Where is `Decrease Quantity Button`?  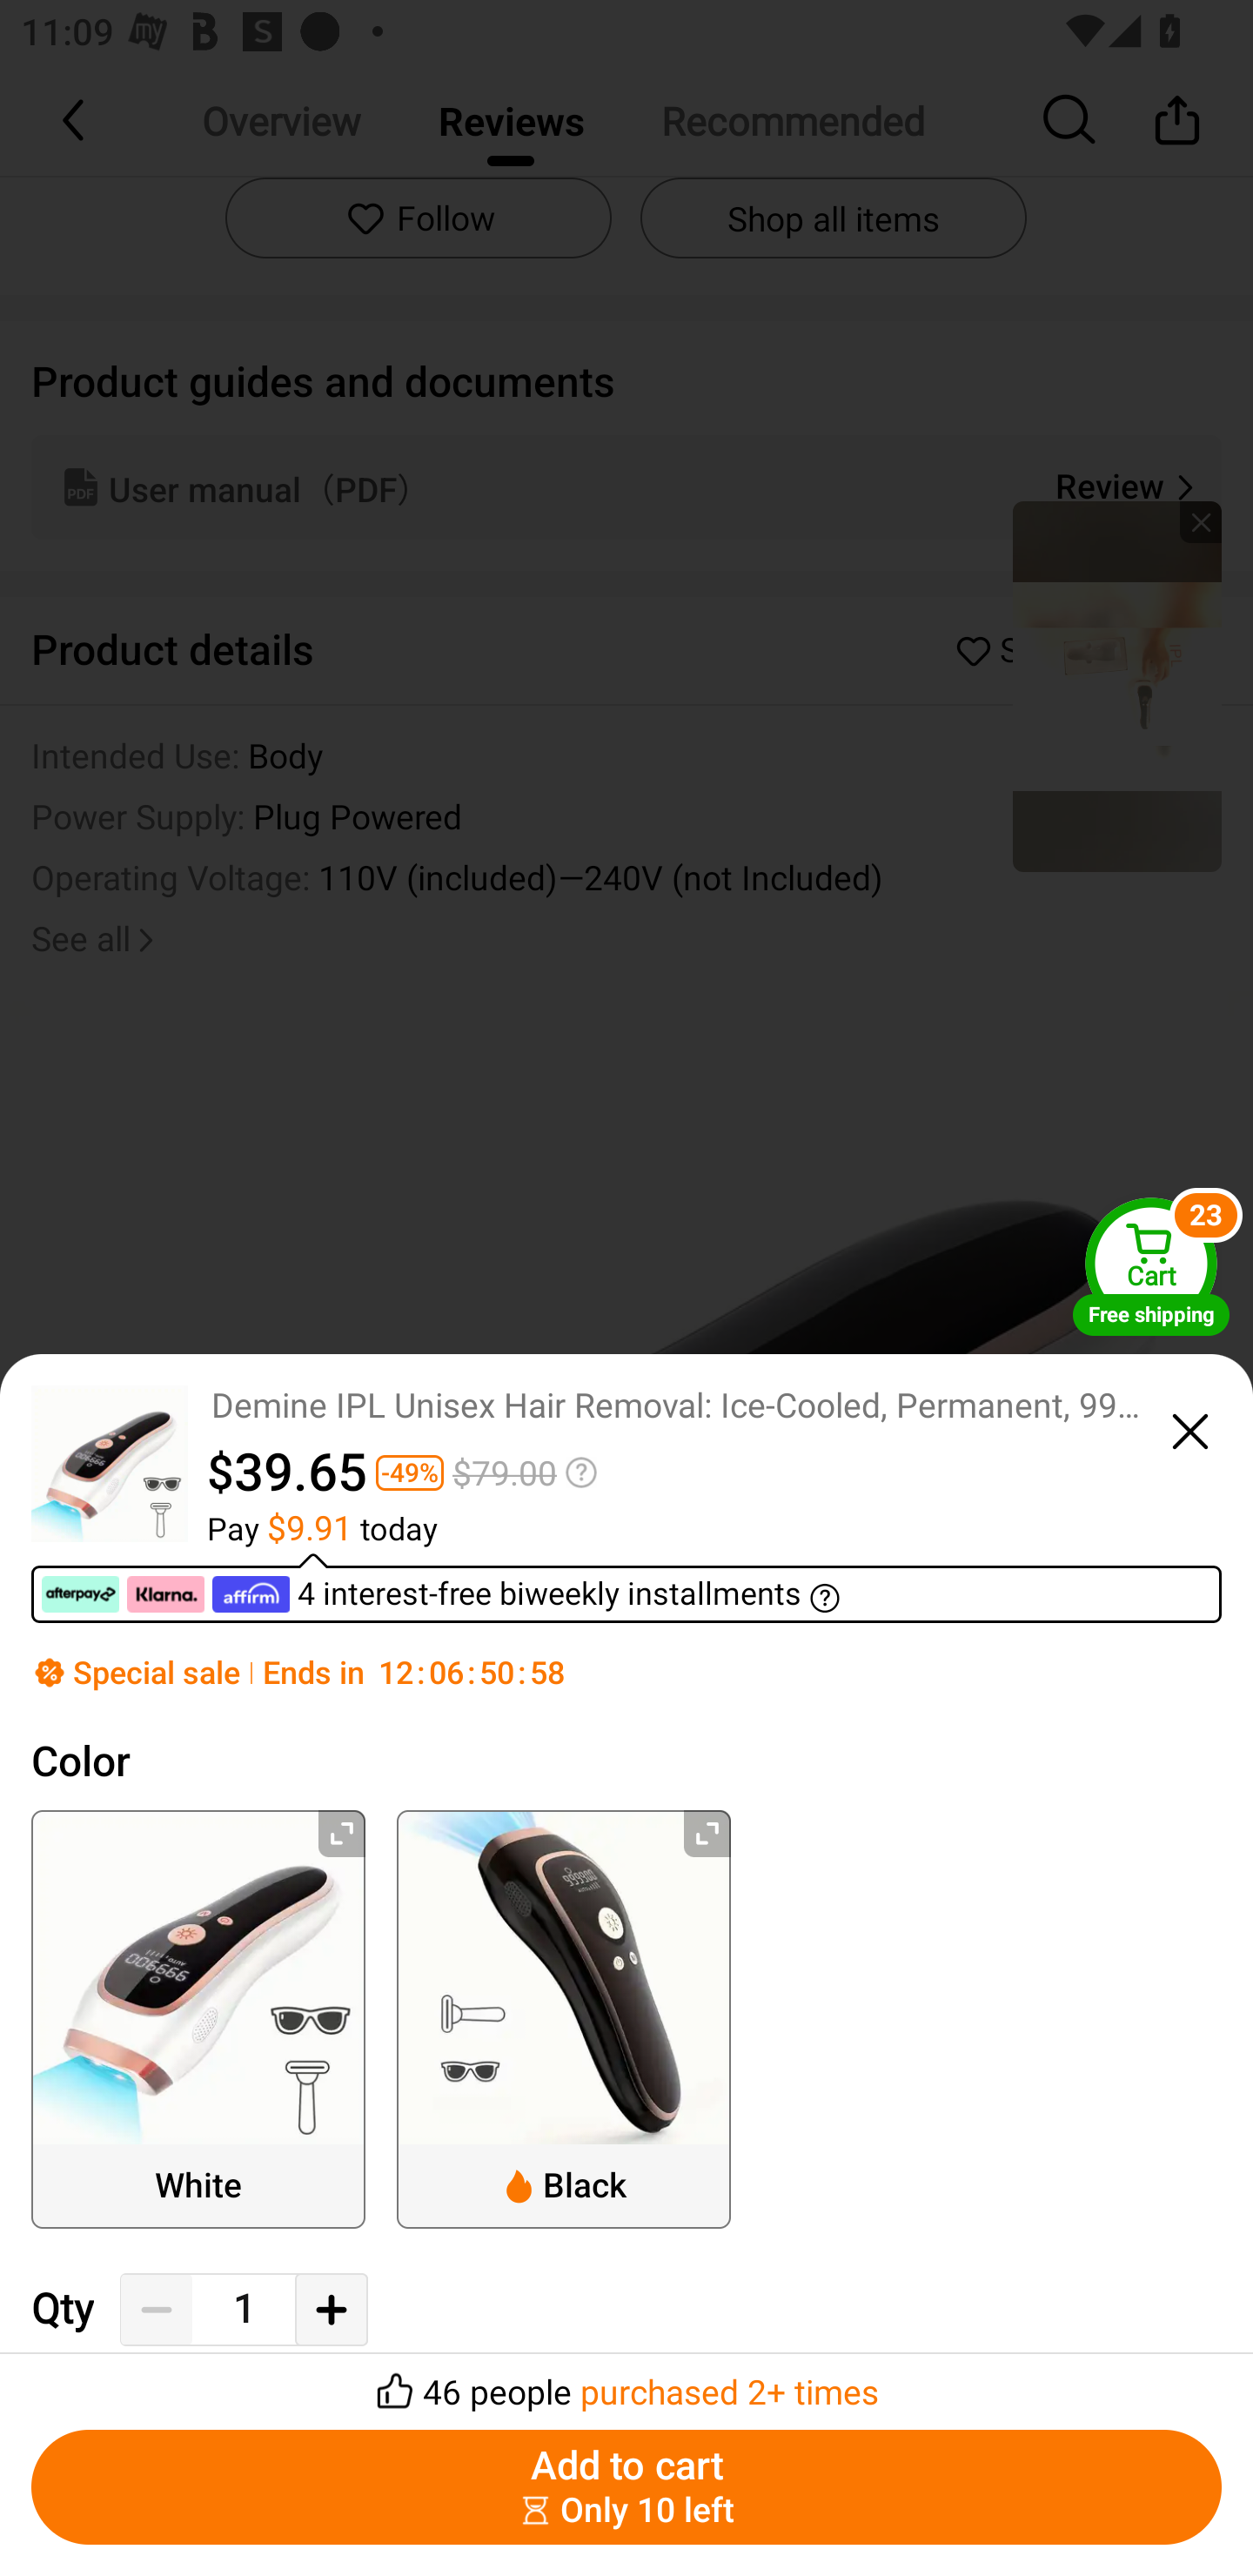 Decrease Quantity Button is located at coordinates (157, 2309).